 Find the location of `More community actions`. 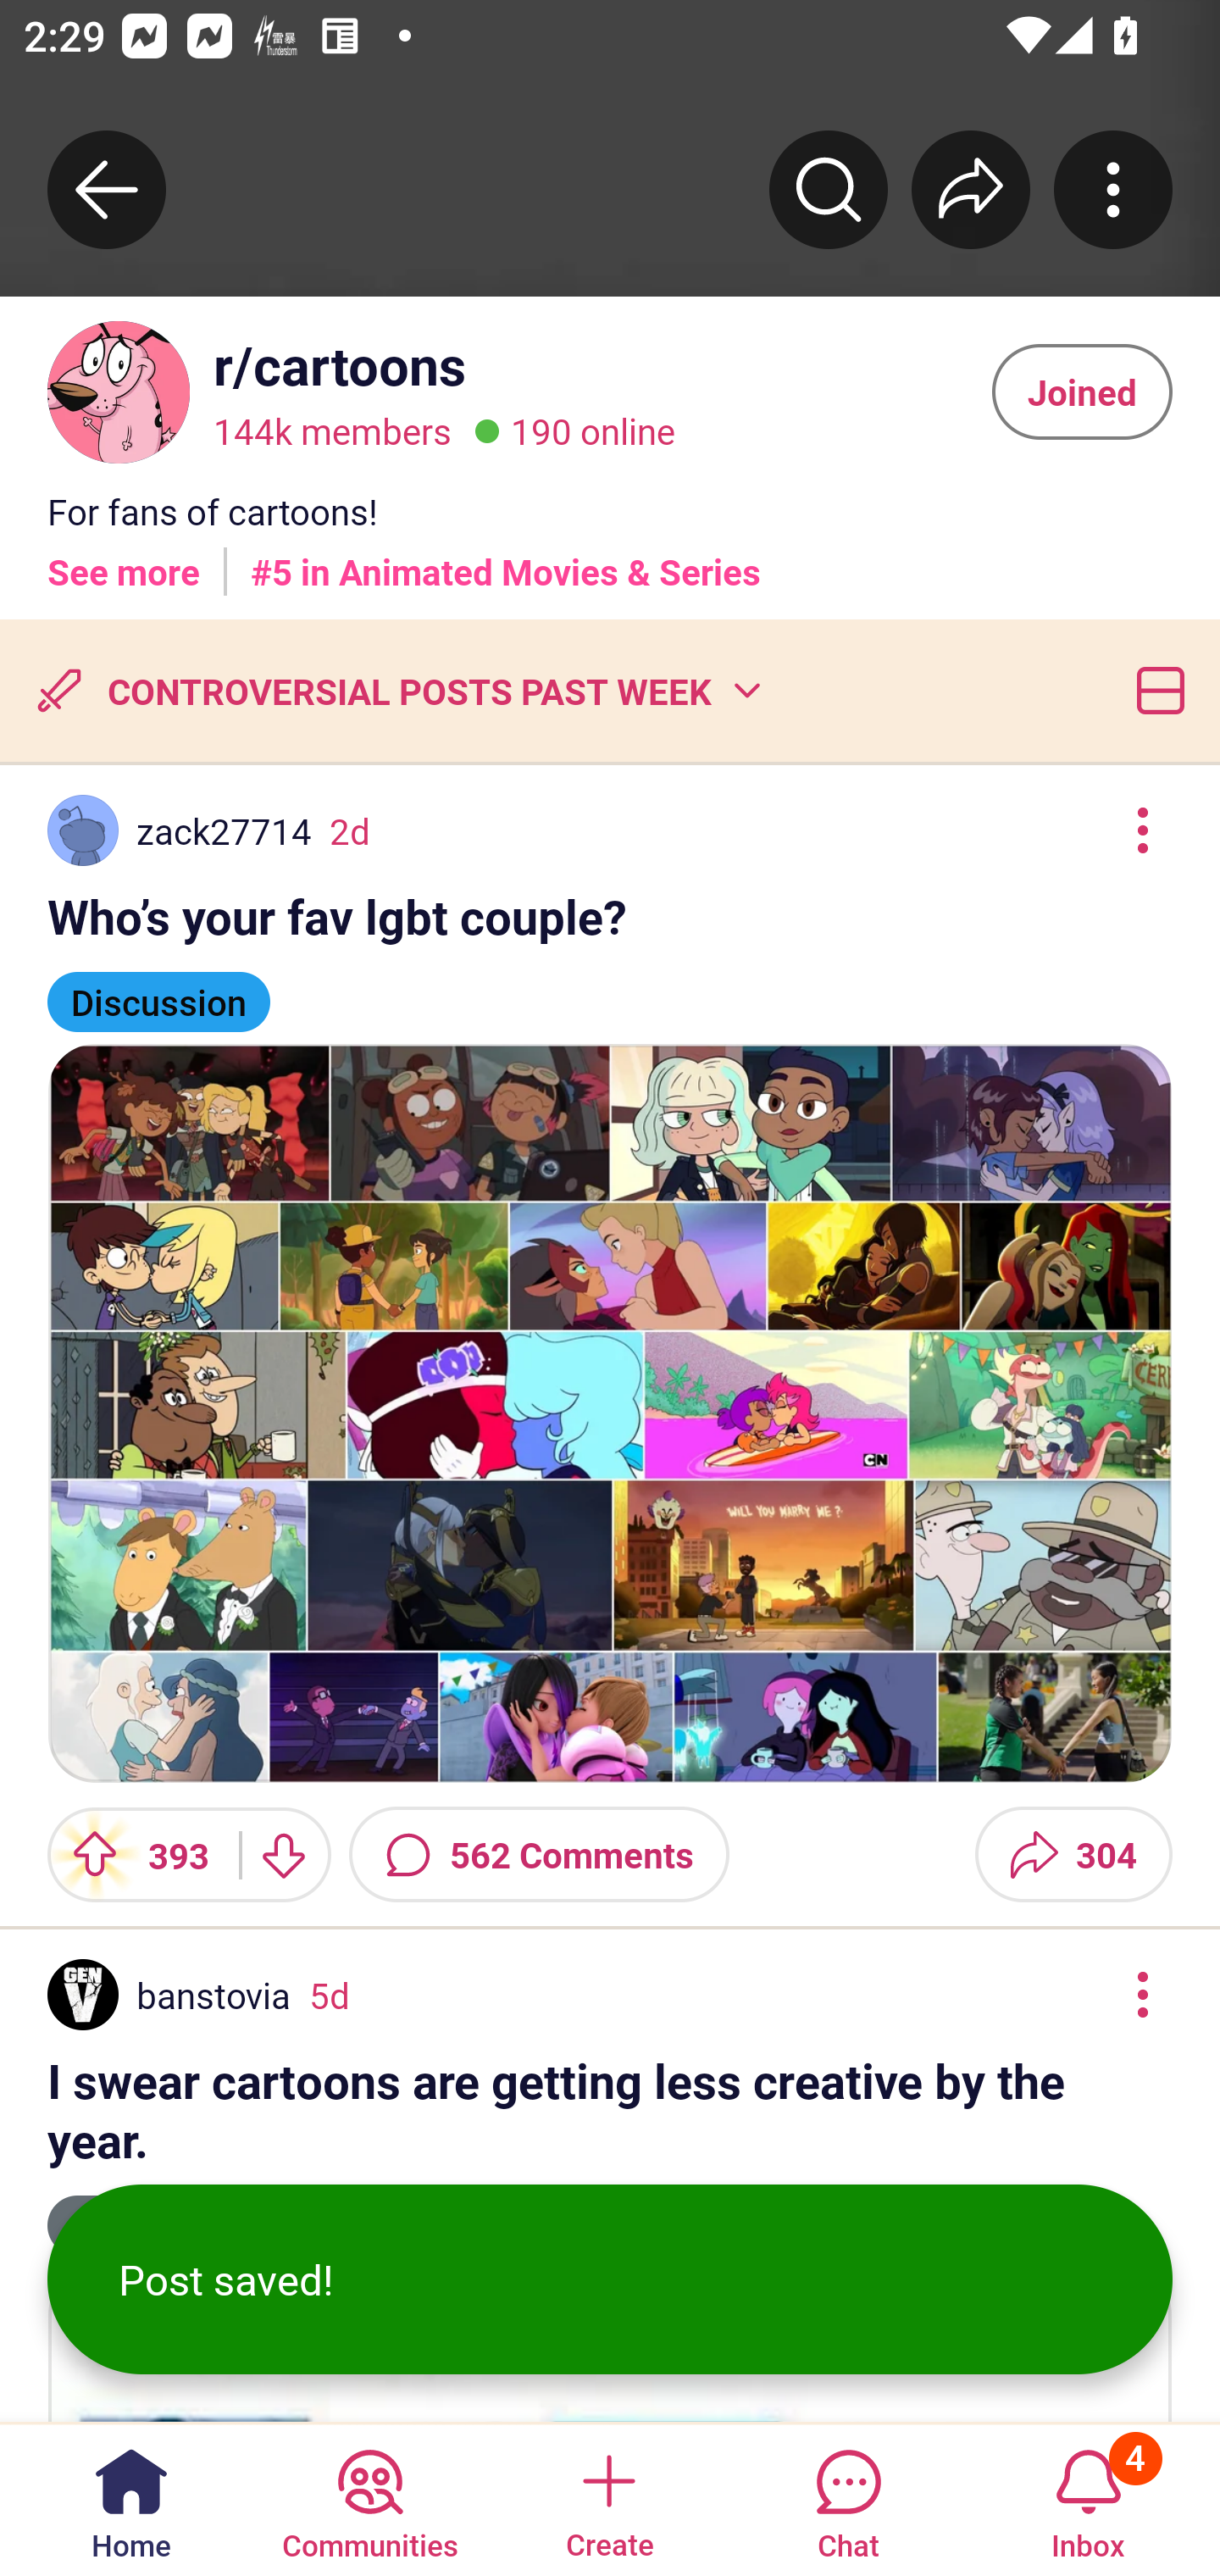

More community actions is located at coordinates (1113, 189).